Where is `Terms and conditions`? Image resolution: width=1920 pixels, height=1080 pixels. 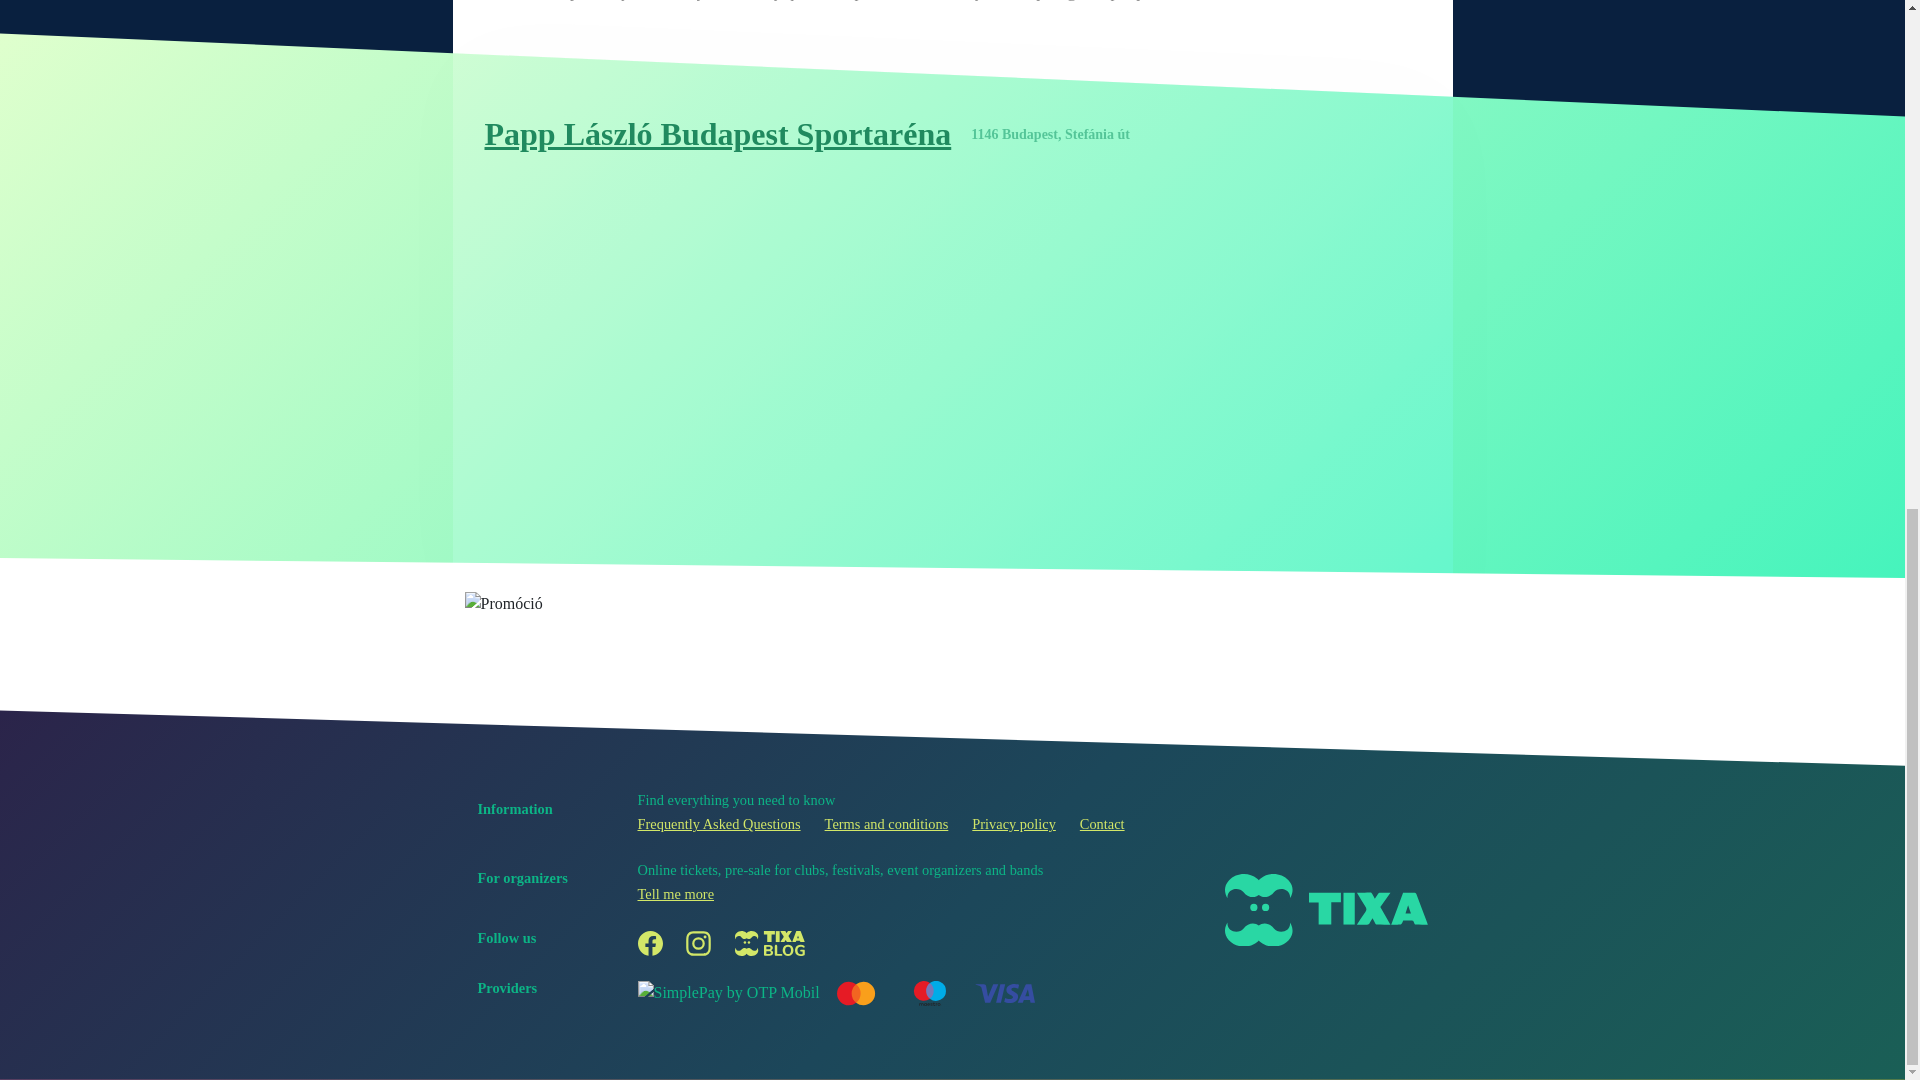 Terms and conditions is located at coordinates (886, 824).